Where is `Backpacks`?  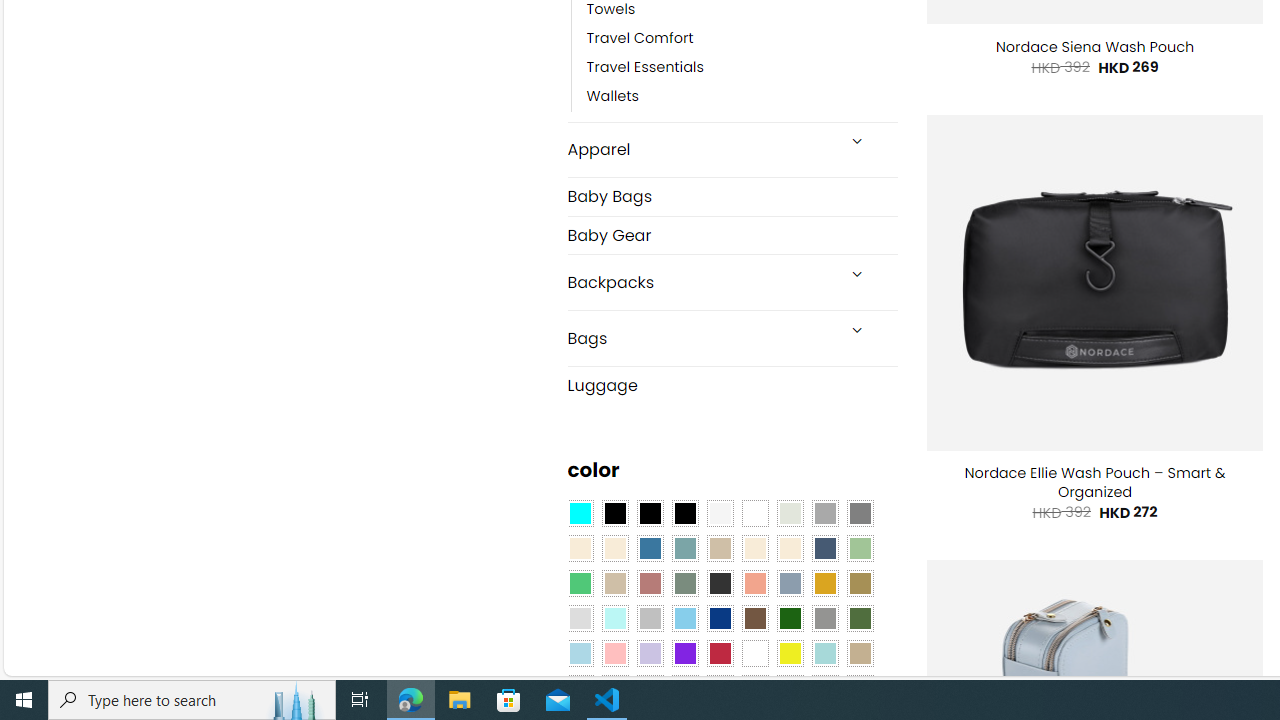
Backpacks is located at coordinates (700, 282).